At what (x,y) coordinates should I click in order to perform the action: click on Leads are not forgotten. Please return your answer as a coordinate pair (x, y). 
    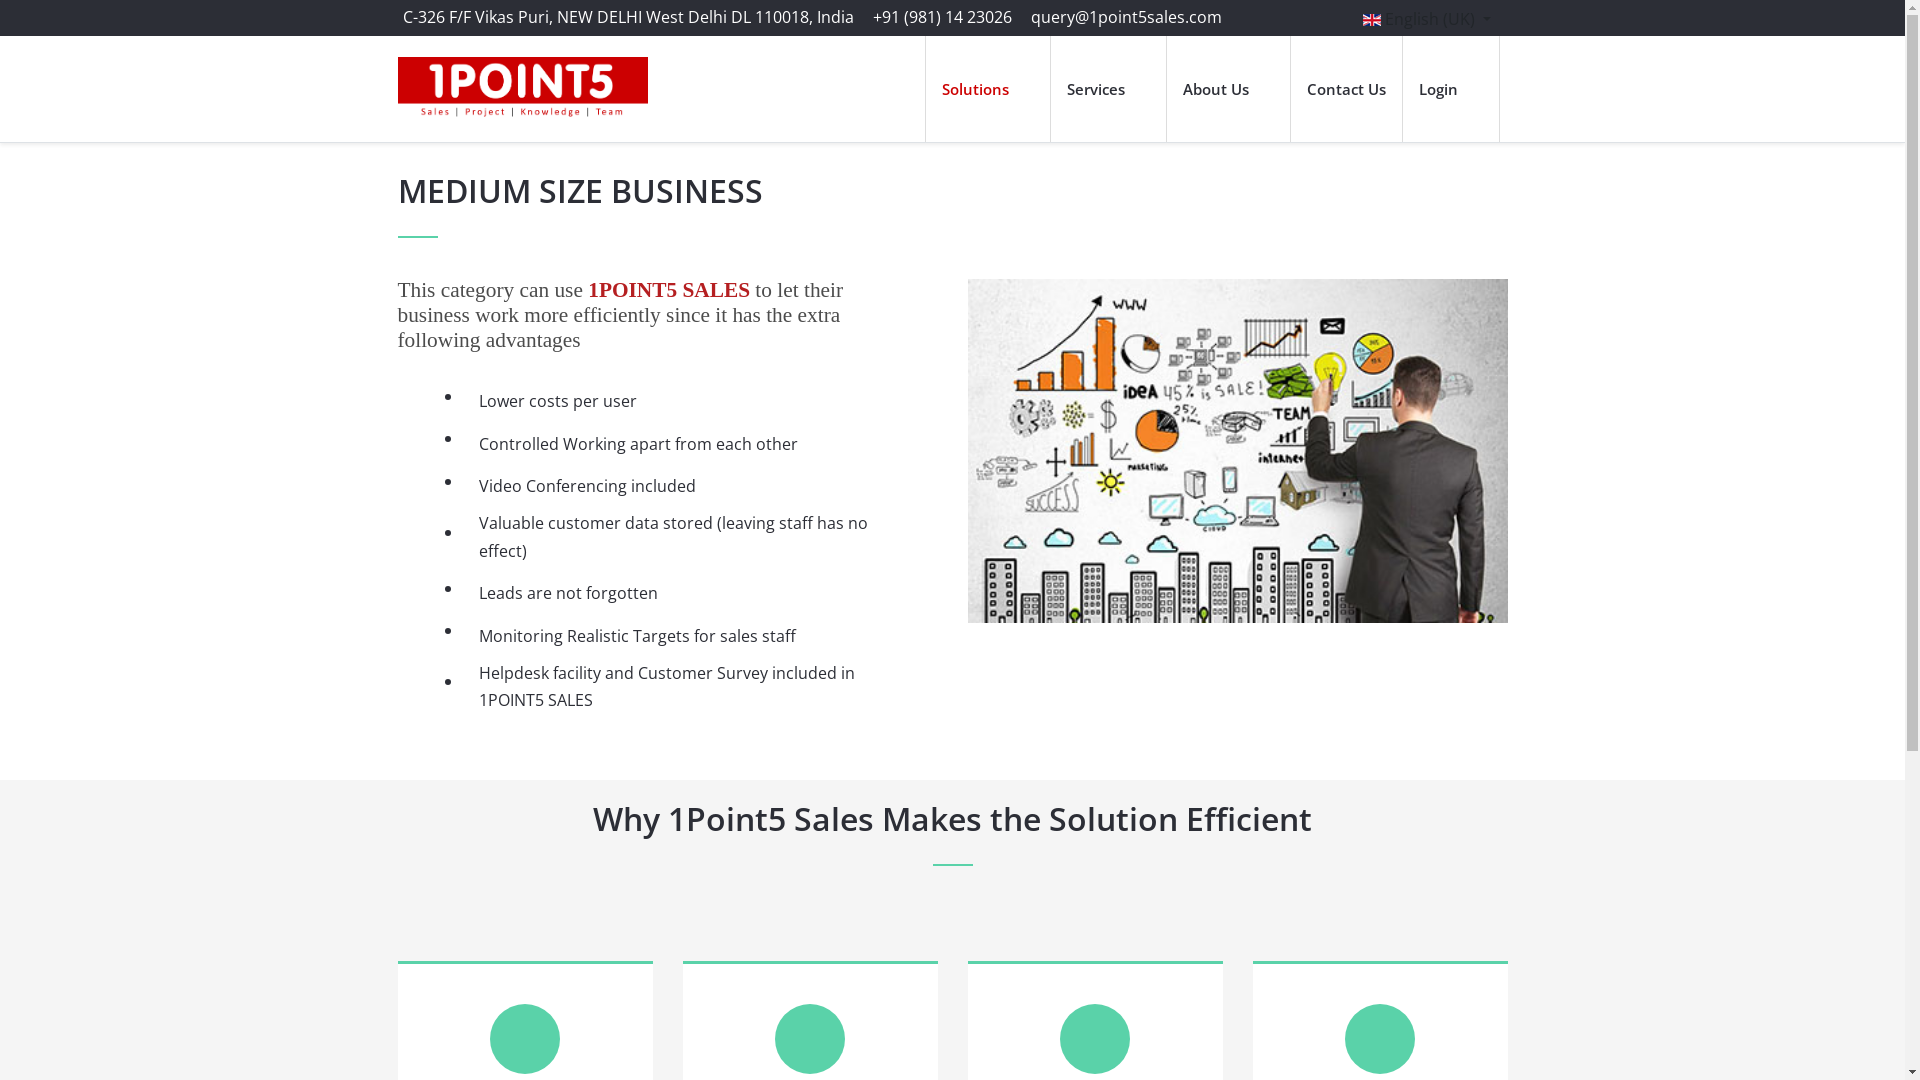
    Looking at the image, I should click on (682, 594).